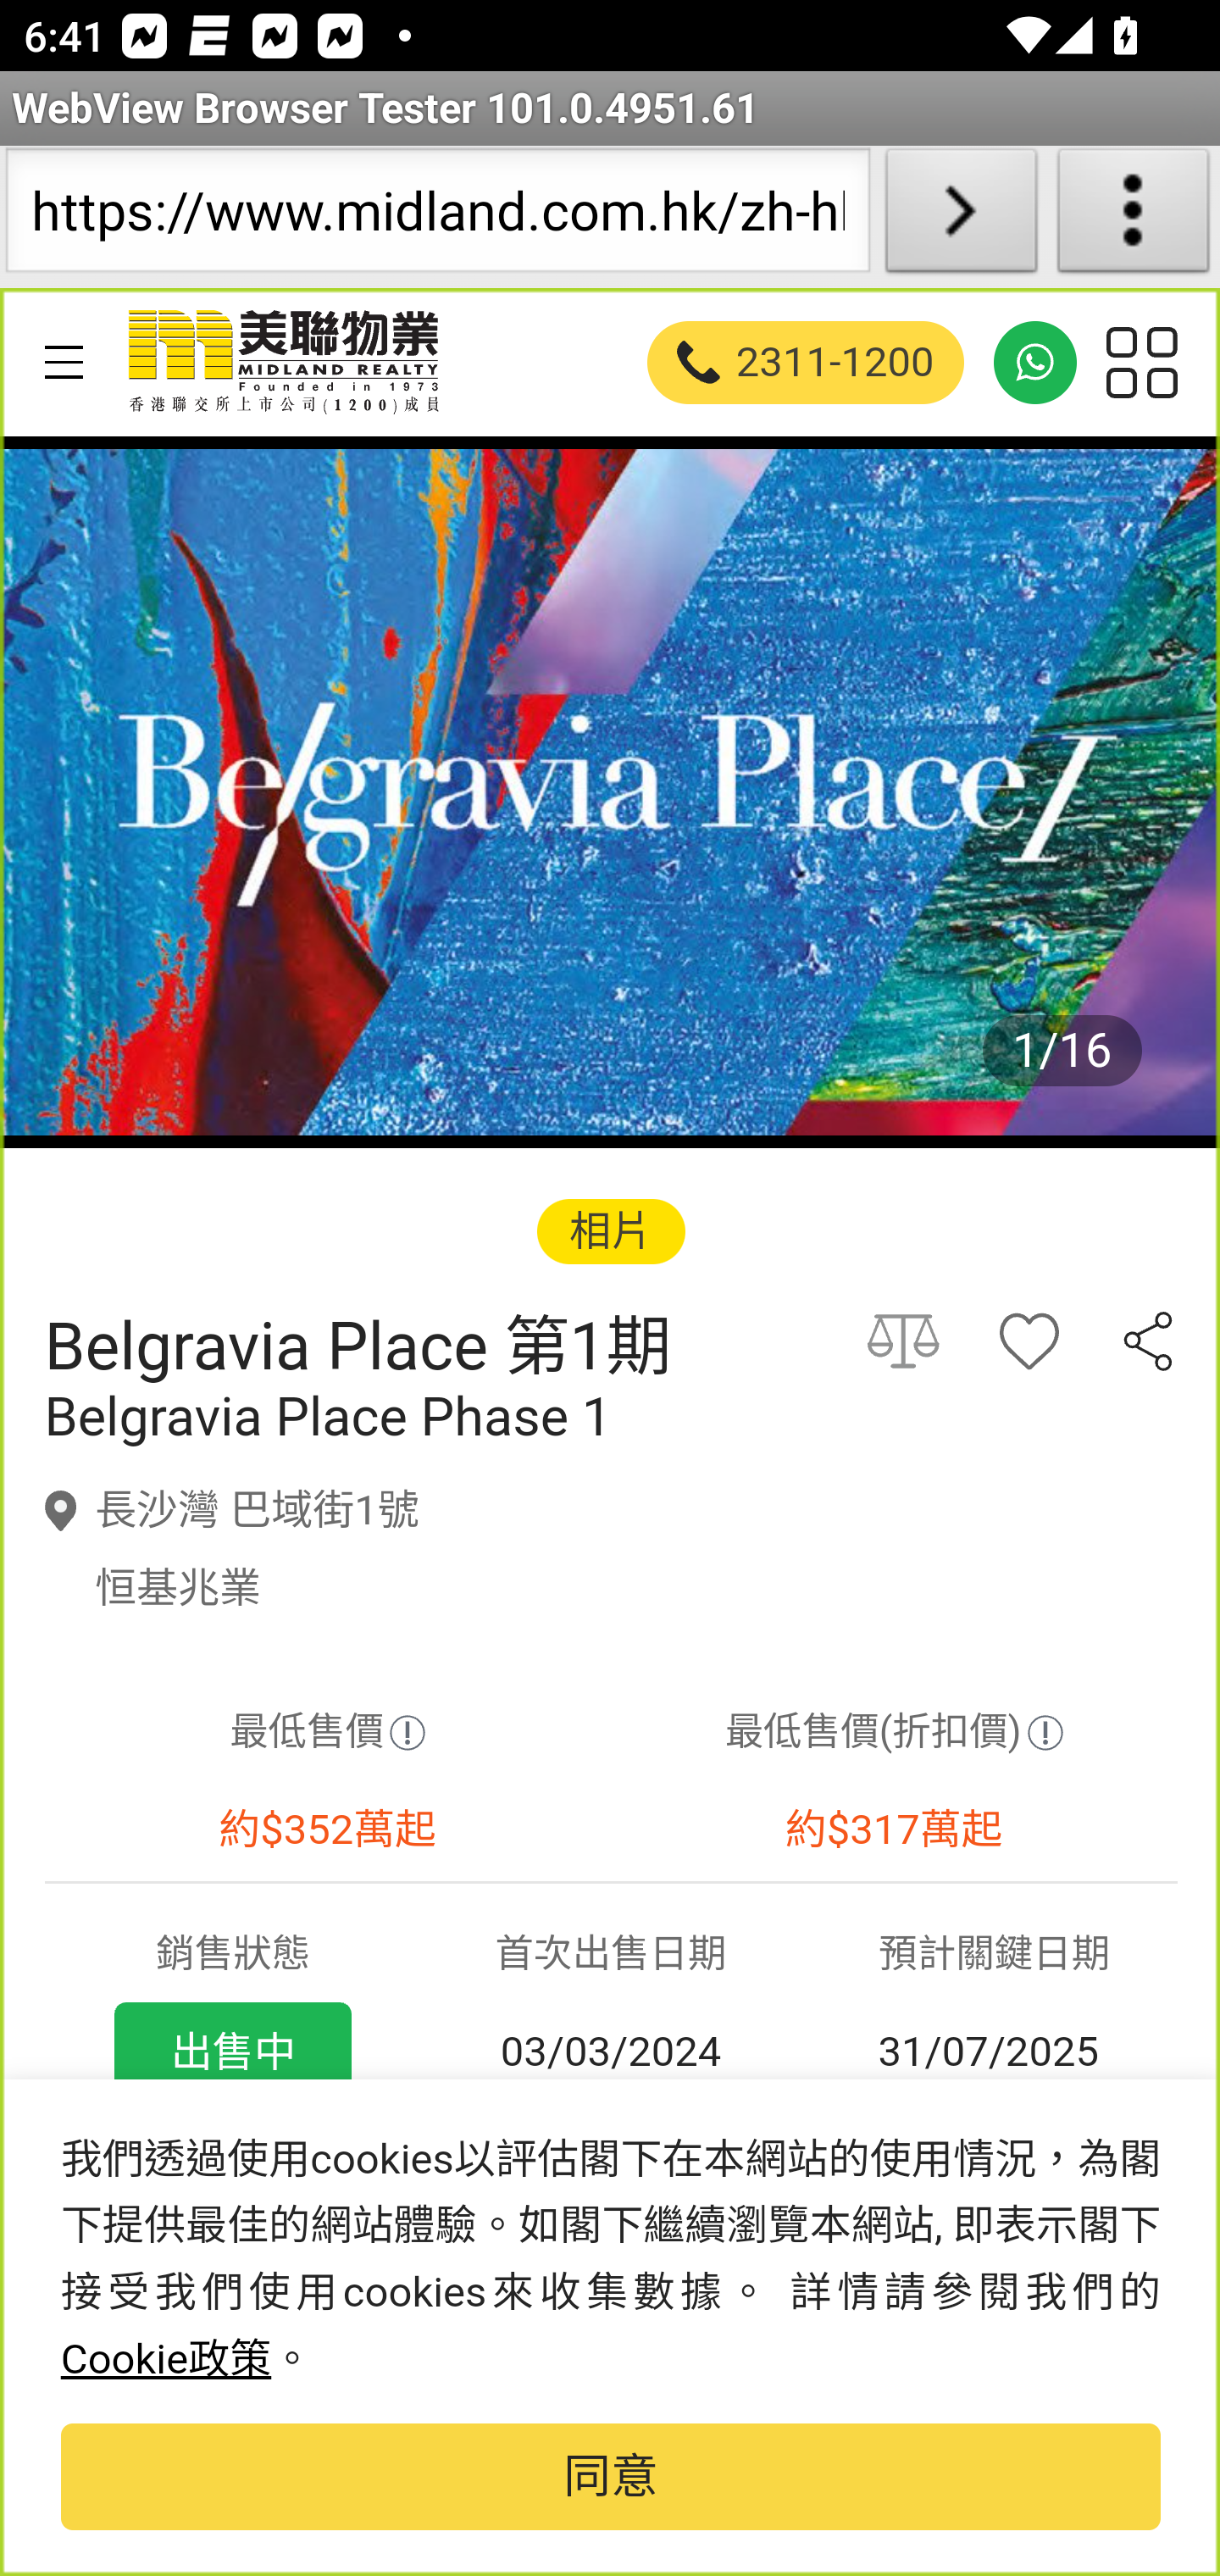 The height and width of the screenshot is (2576, 1220). Describe the element at coordinates (1035, 361) in the screenshot. I see `WhatsApp: 2311-1200` at that location.